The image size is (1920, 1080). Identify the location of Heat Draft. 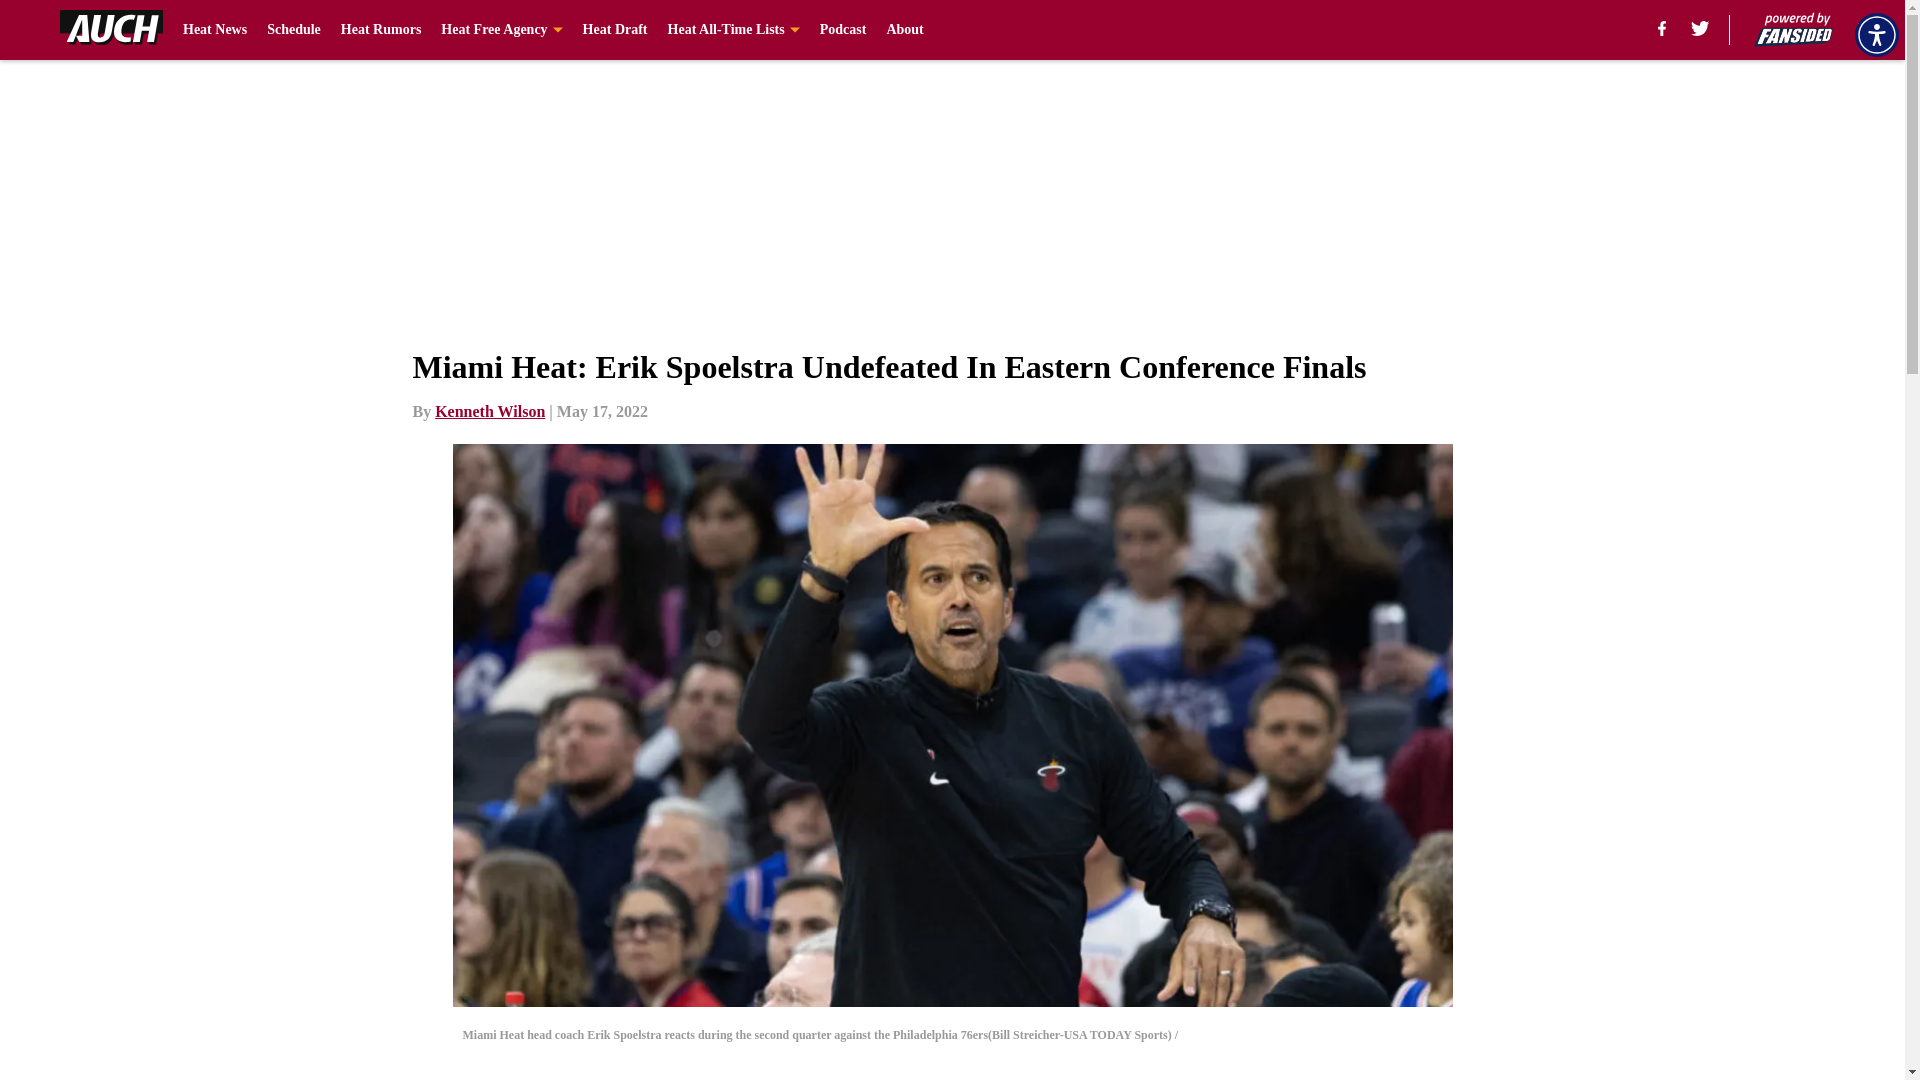
(616, 30).